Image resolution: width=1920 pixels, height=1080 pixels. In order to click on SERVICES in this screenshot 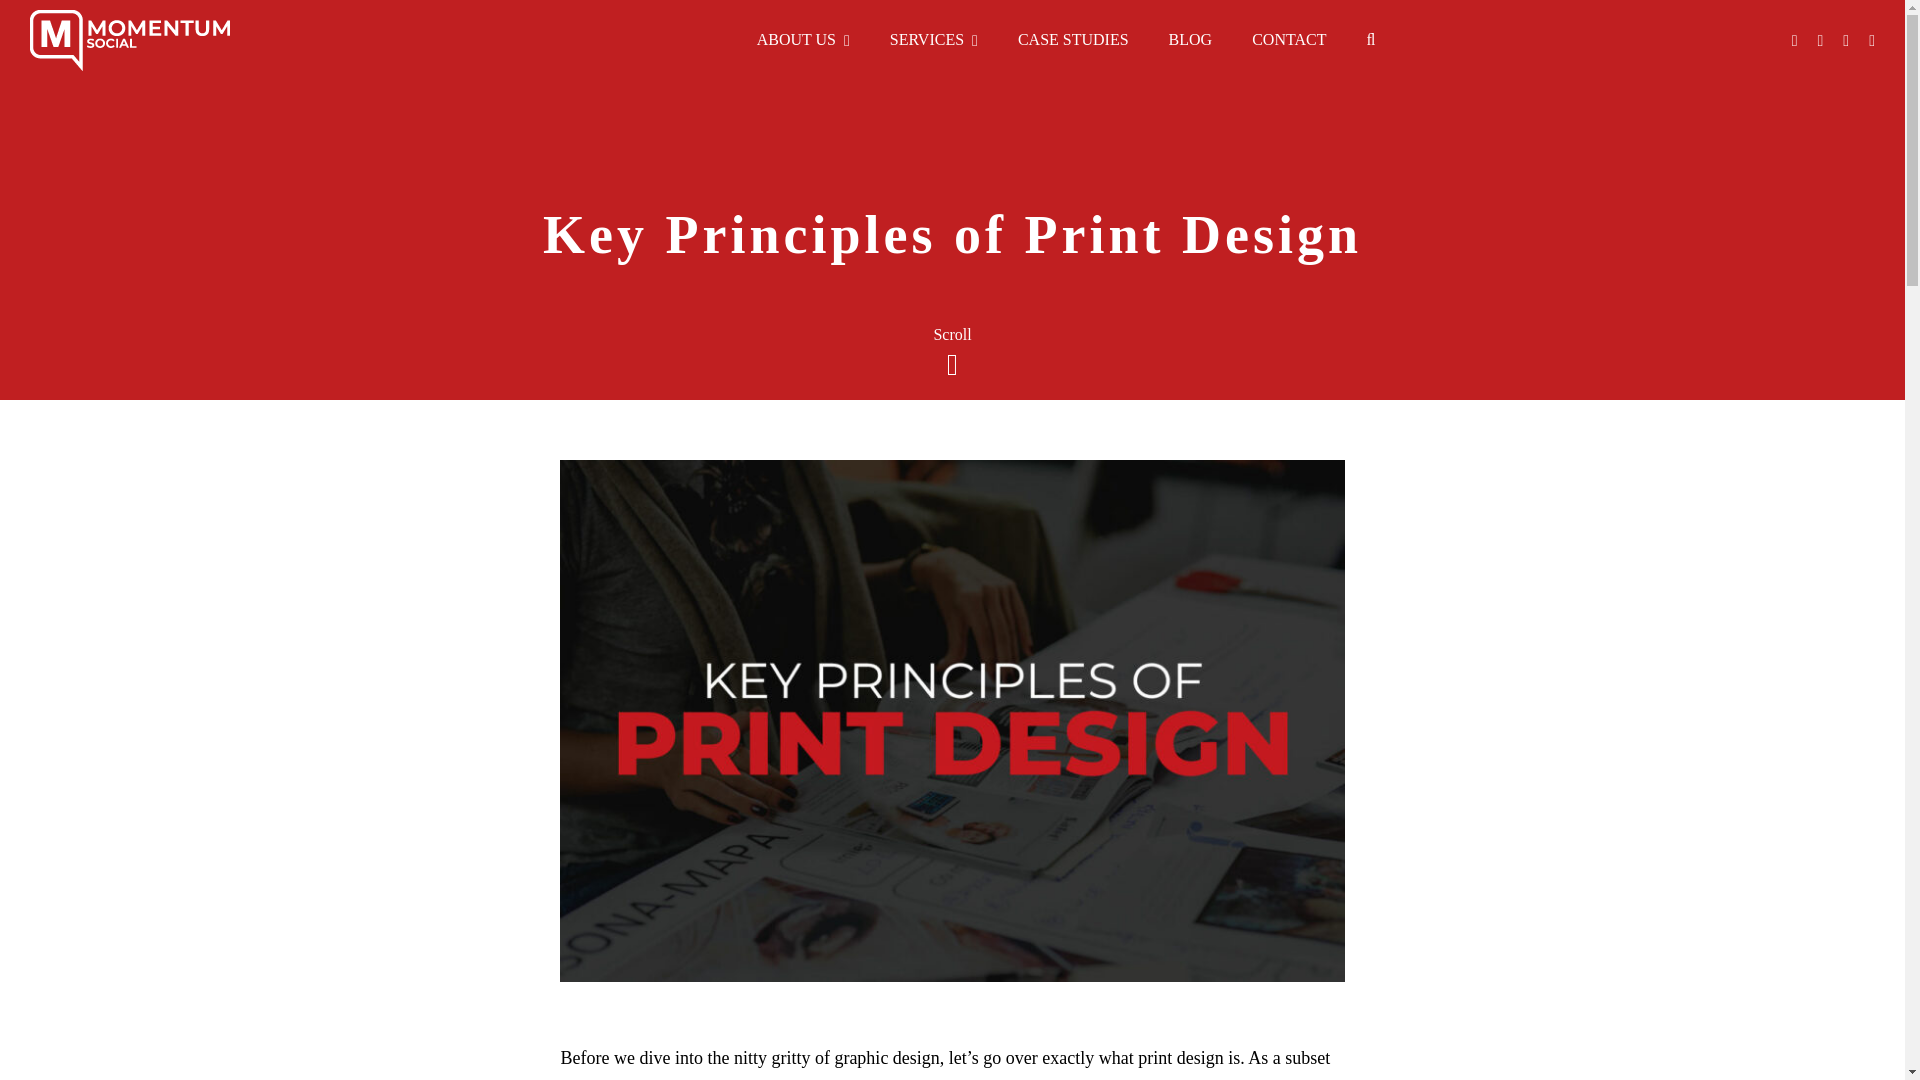, I will do `click(934, 40)`.